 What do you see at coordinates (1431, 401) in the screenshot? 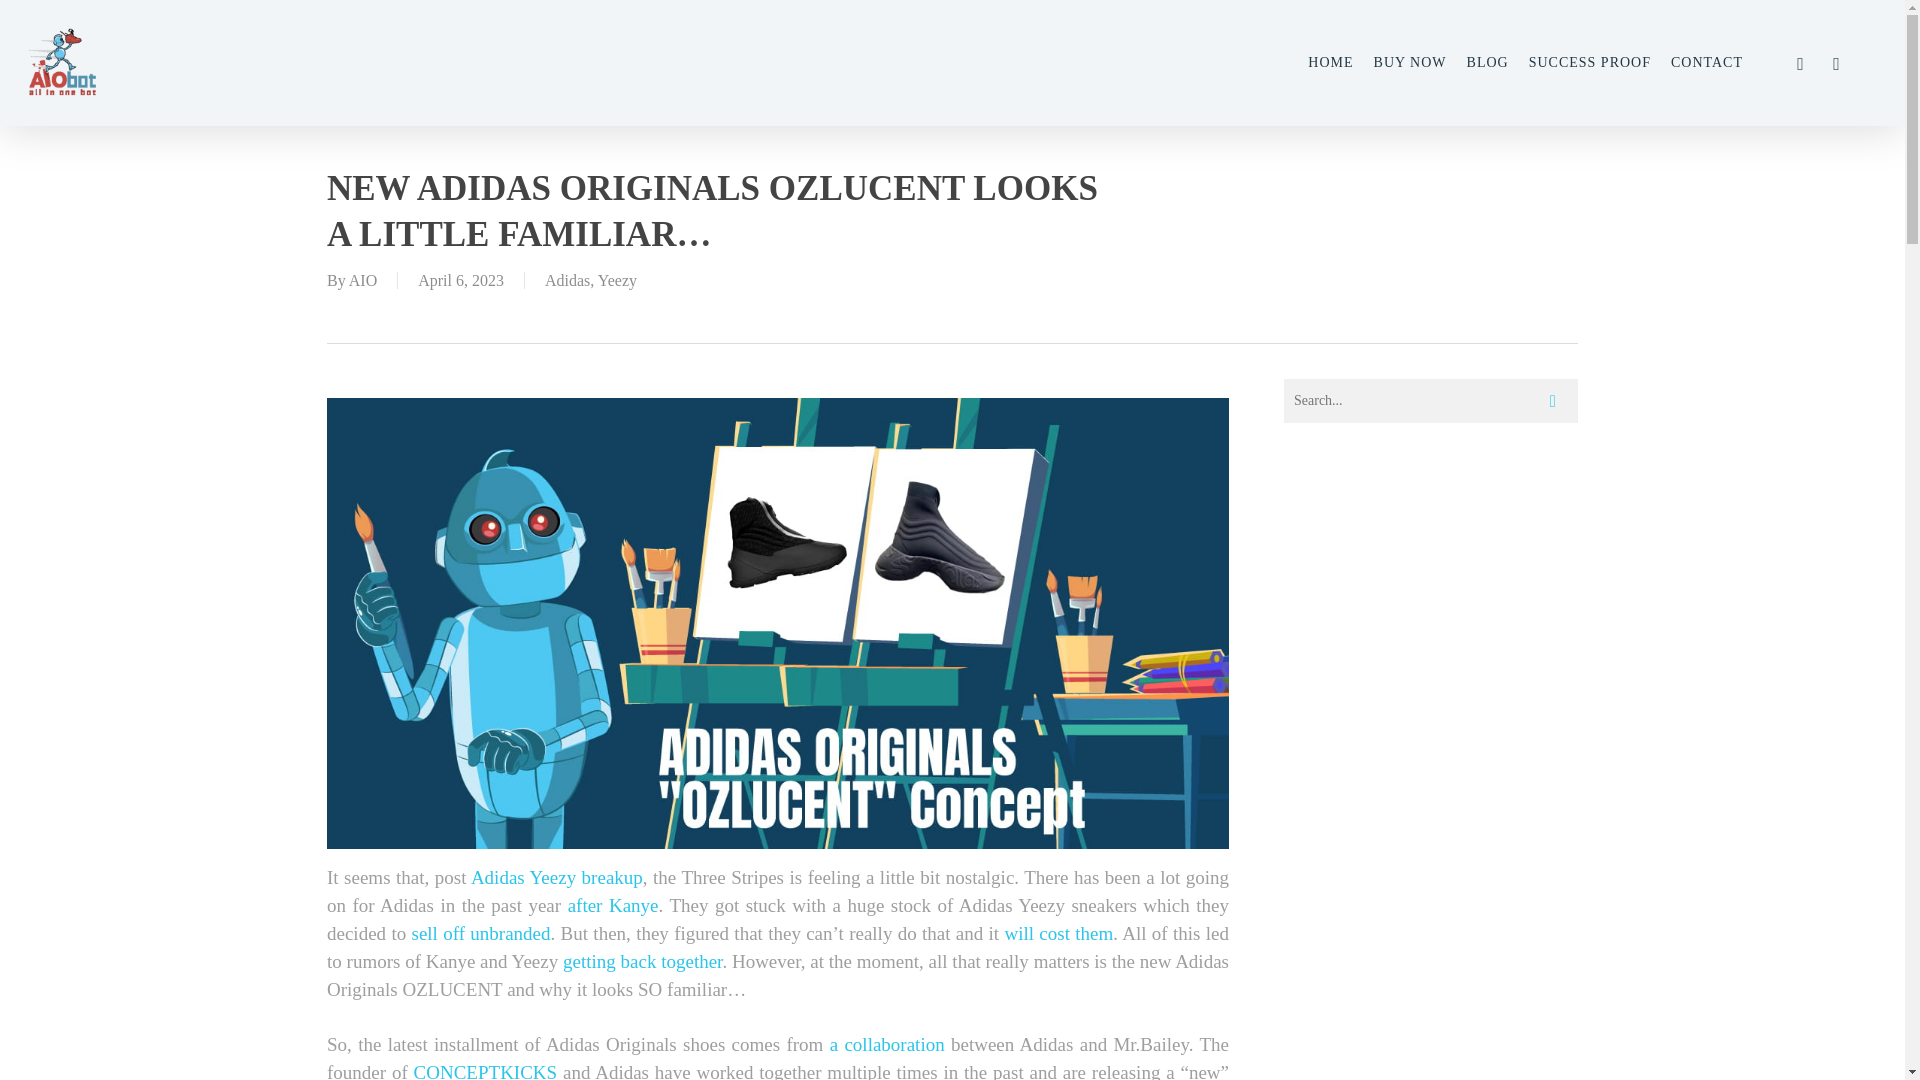
I see `Search for:` at bounding box center [1431, 401].